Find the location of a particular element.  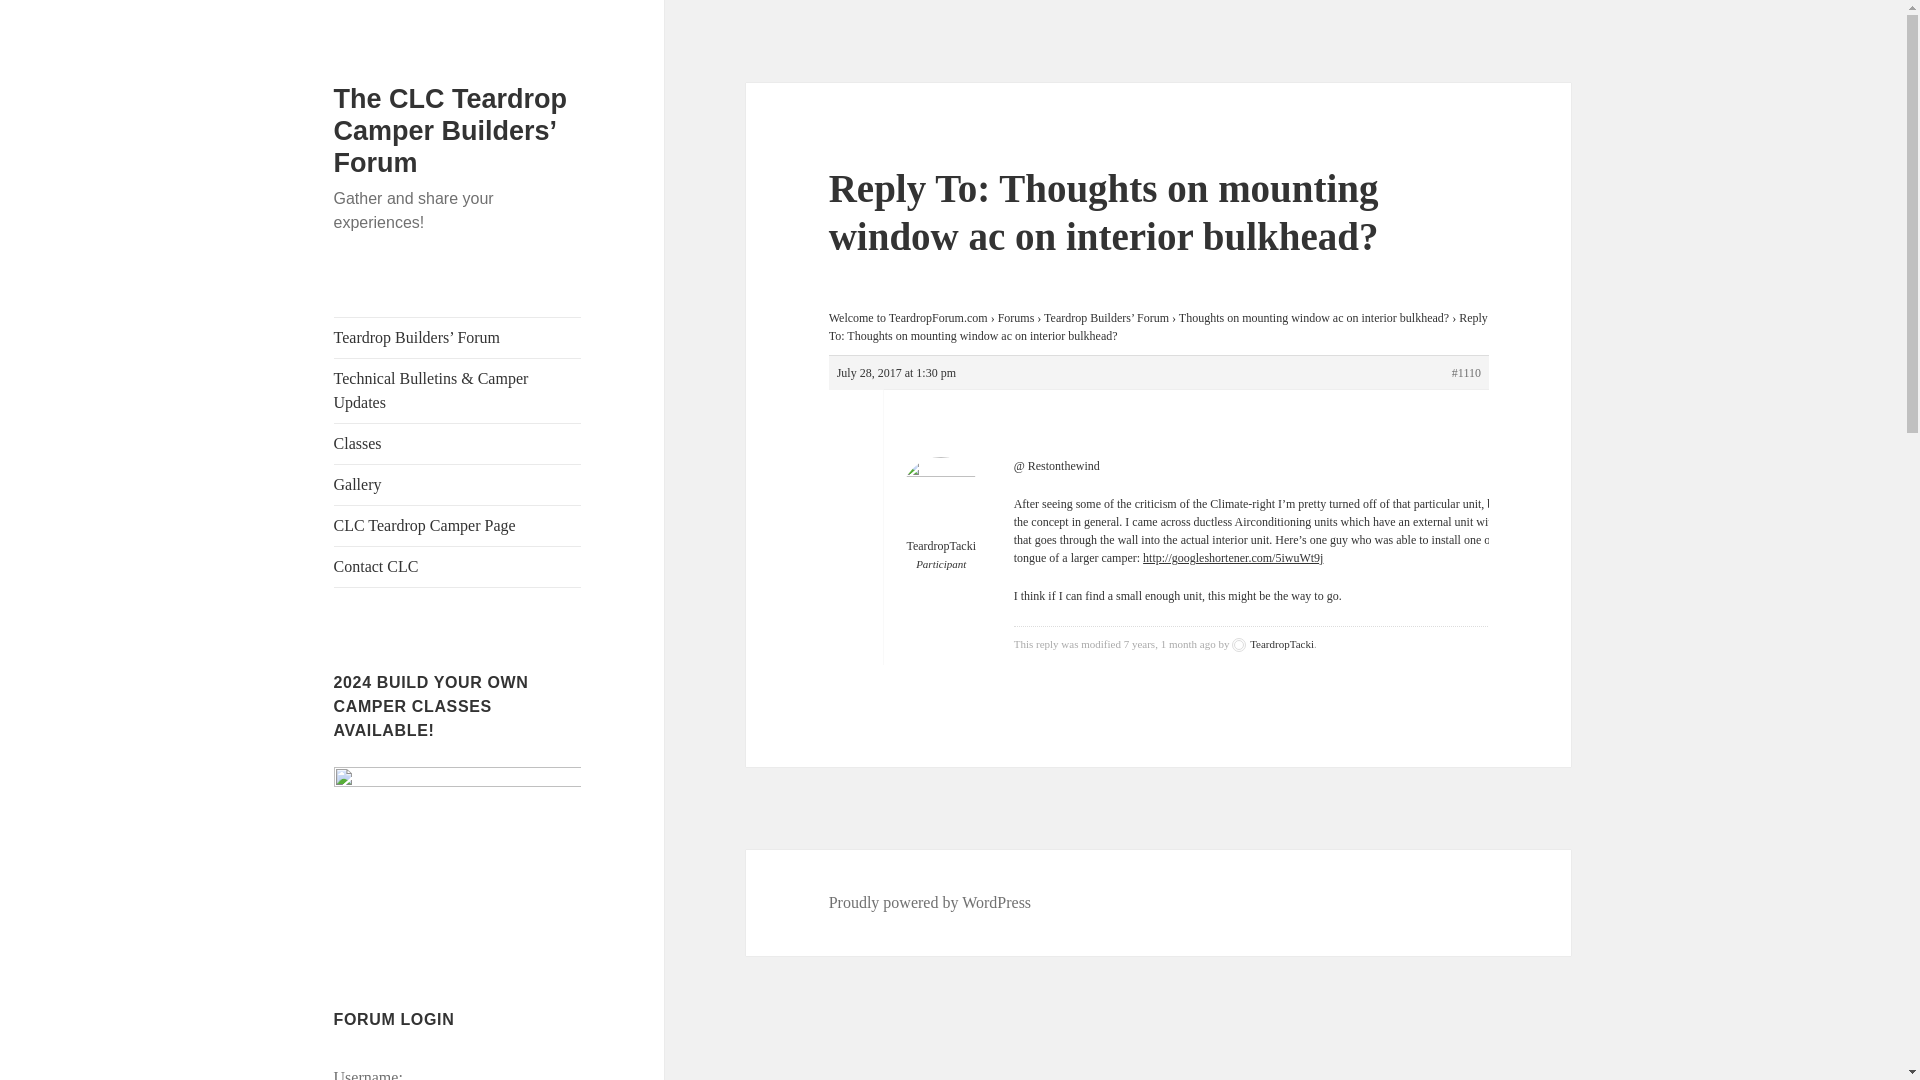

Gallery is located at coordinates (458, 485).